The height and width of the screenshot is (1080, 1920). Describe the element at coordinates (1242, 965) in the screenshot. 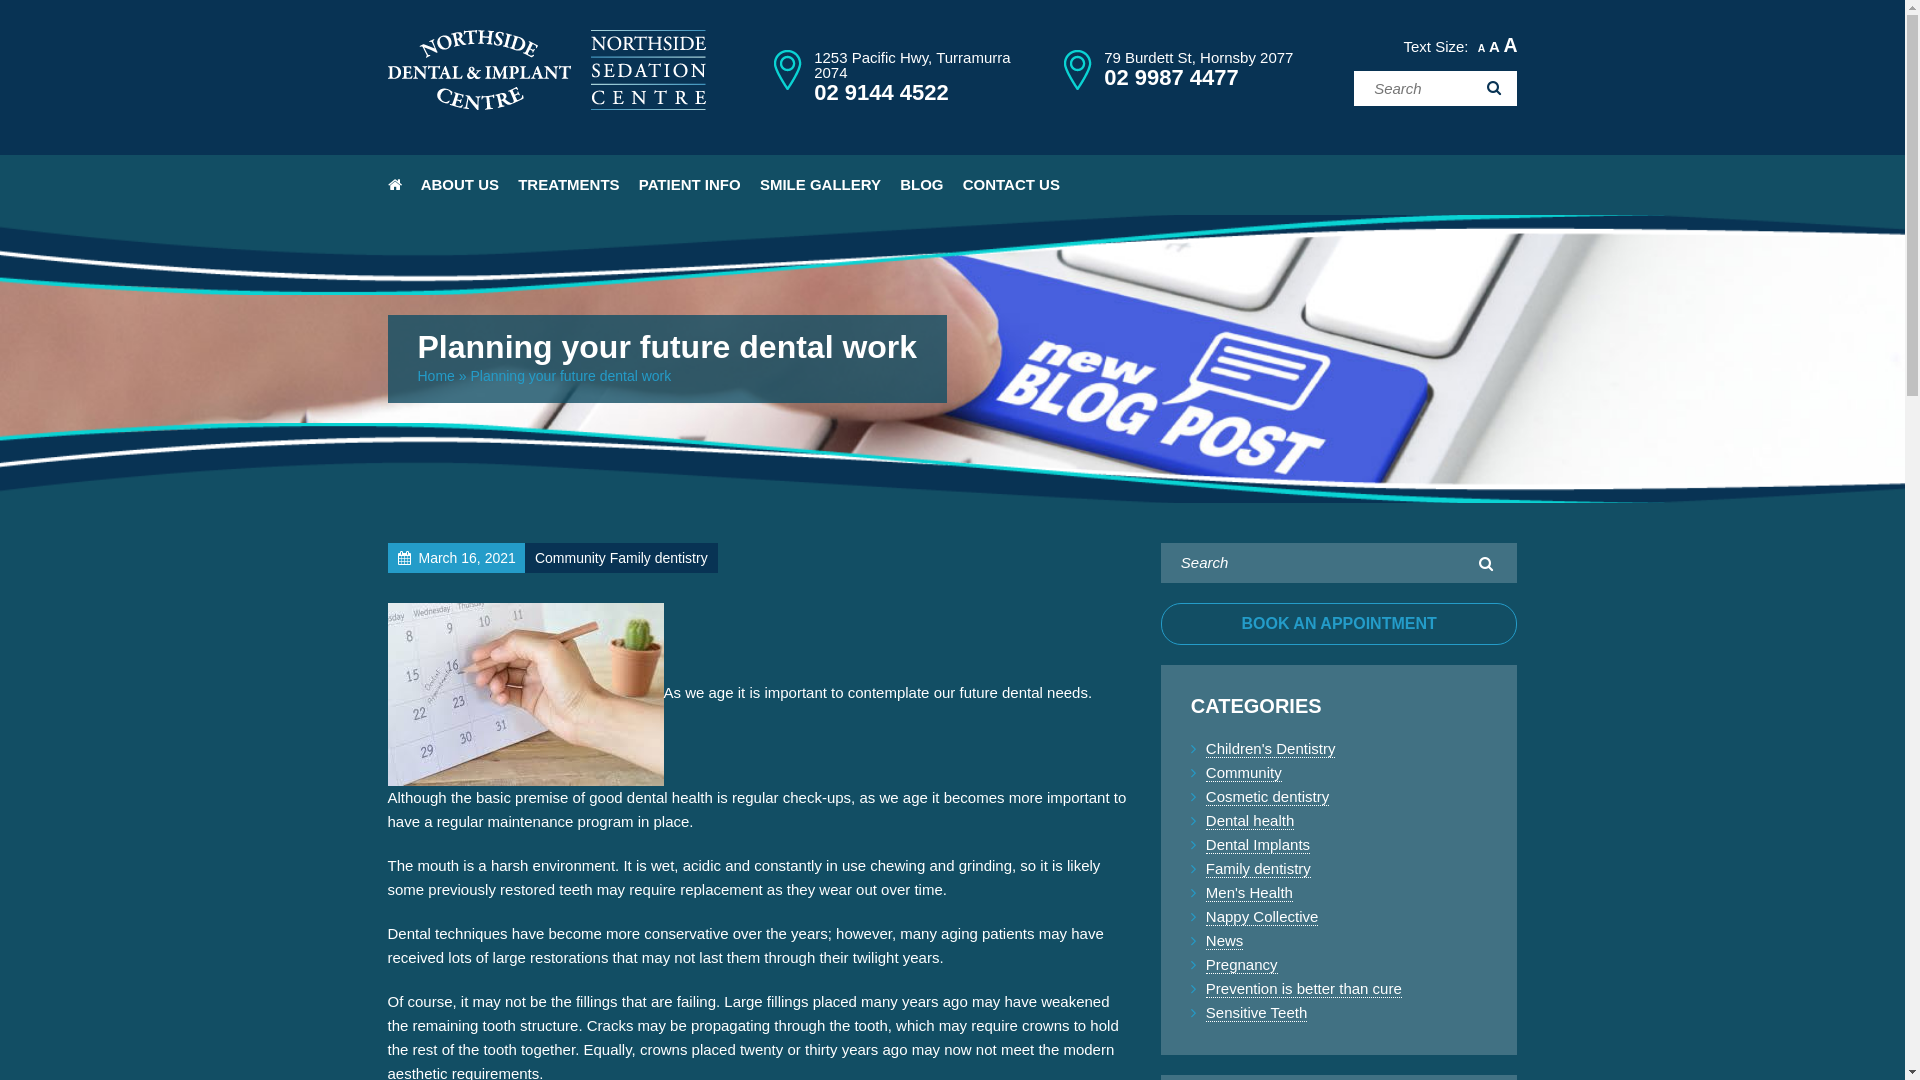

I see `Pregnancy` at that location.